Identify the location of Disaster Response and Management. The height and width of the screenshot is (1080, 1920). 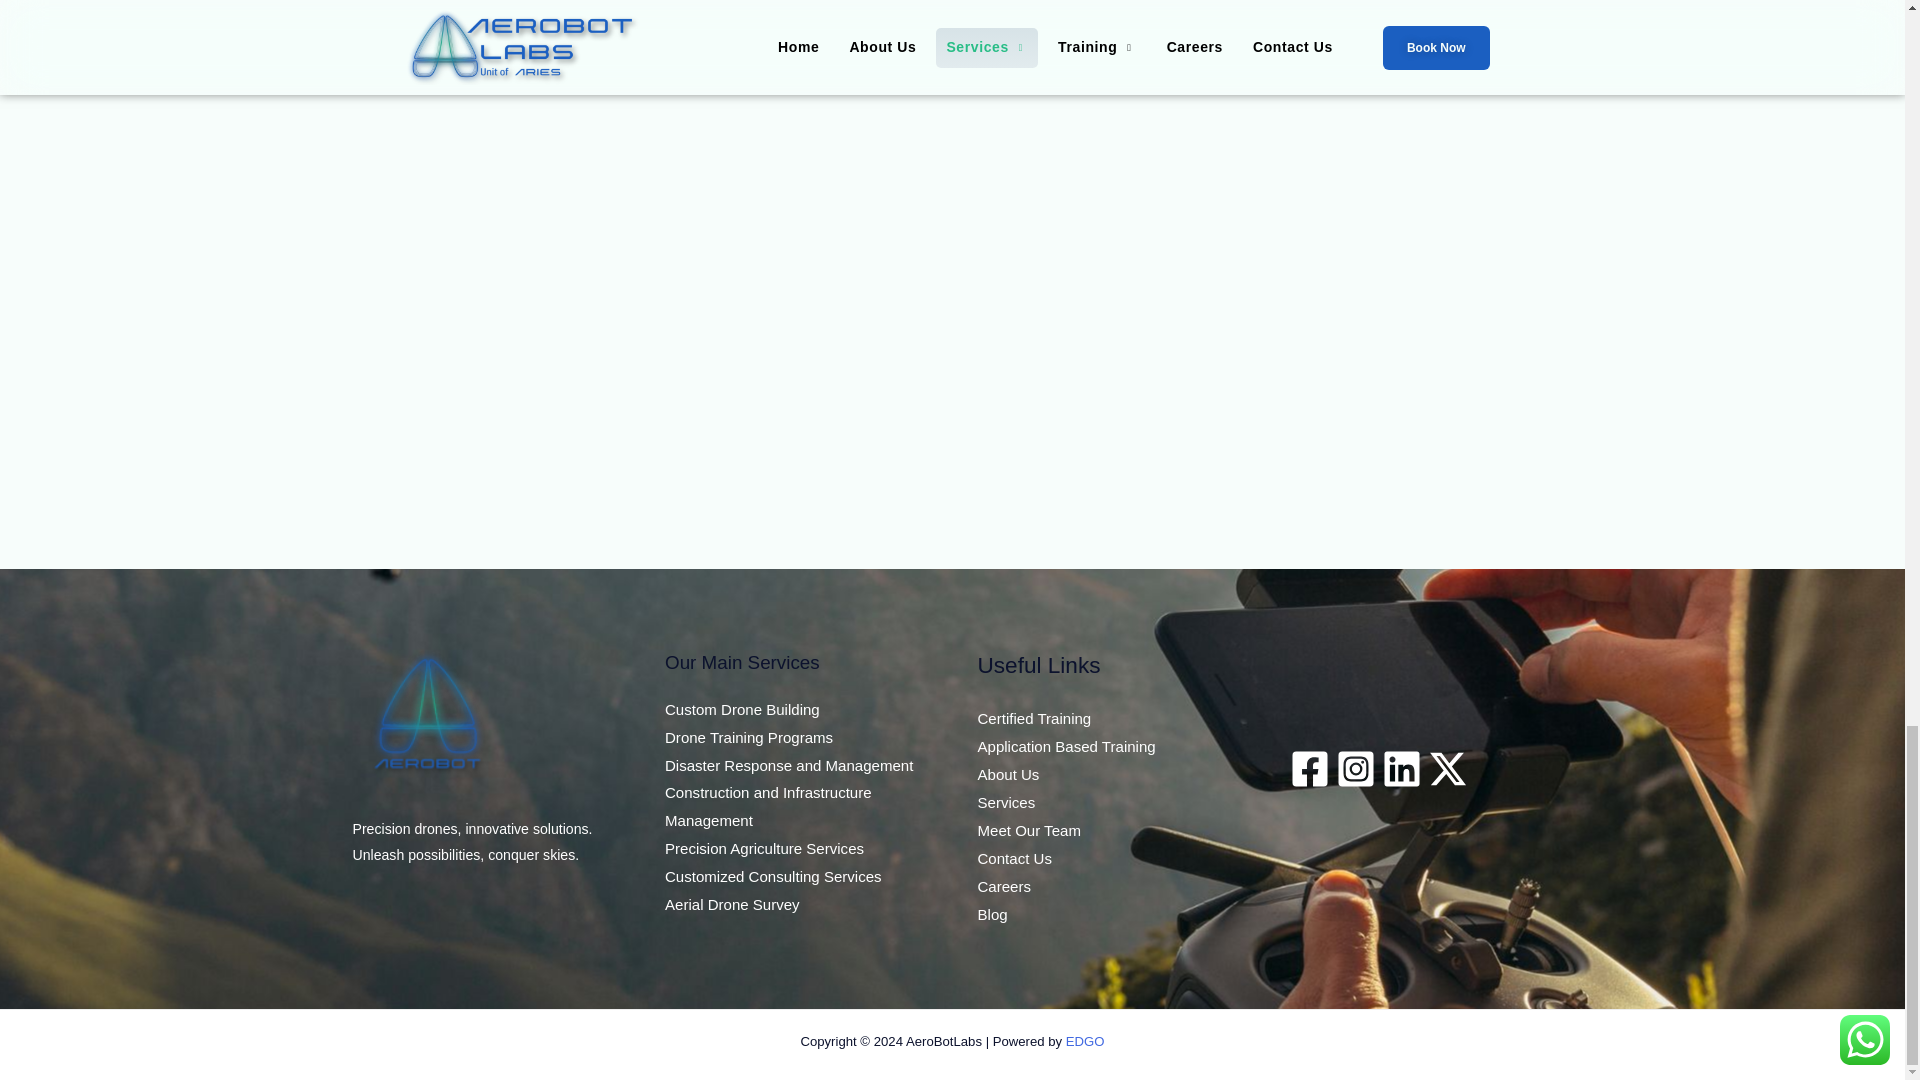
(788, 766).